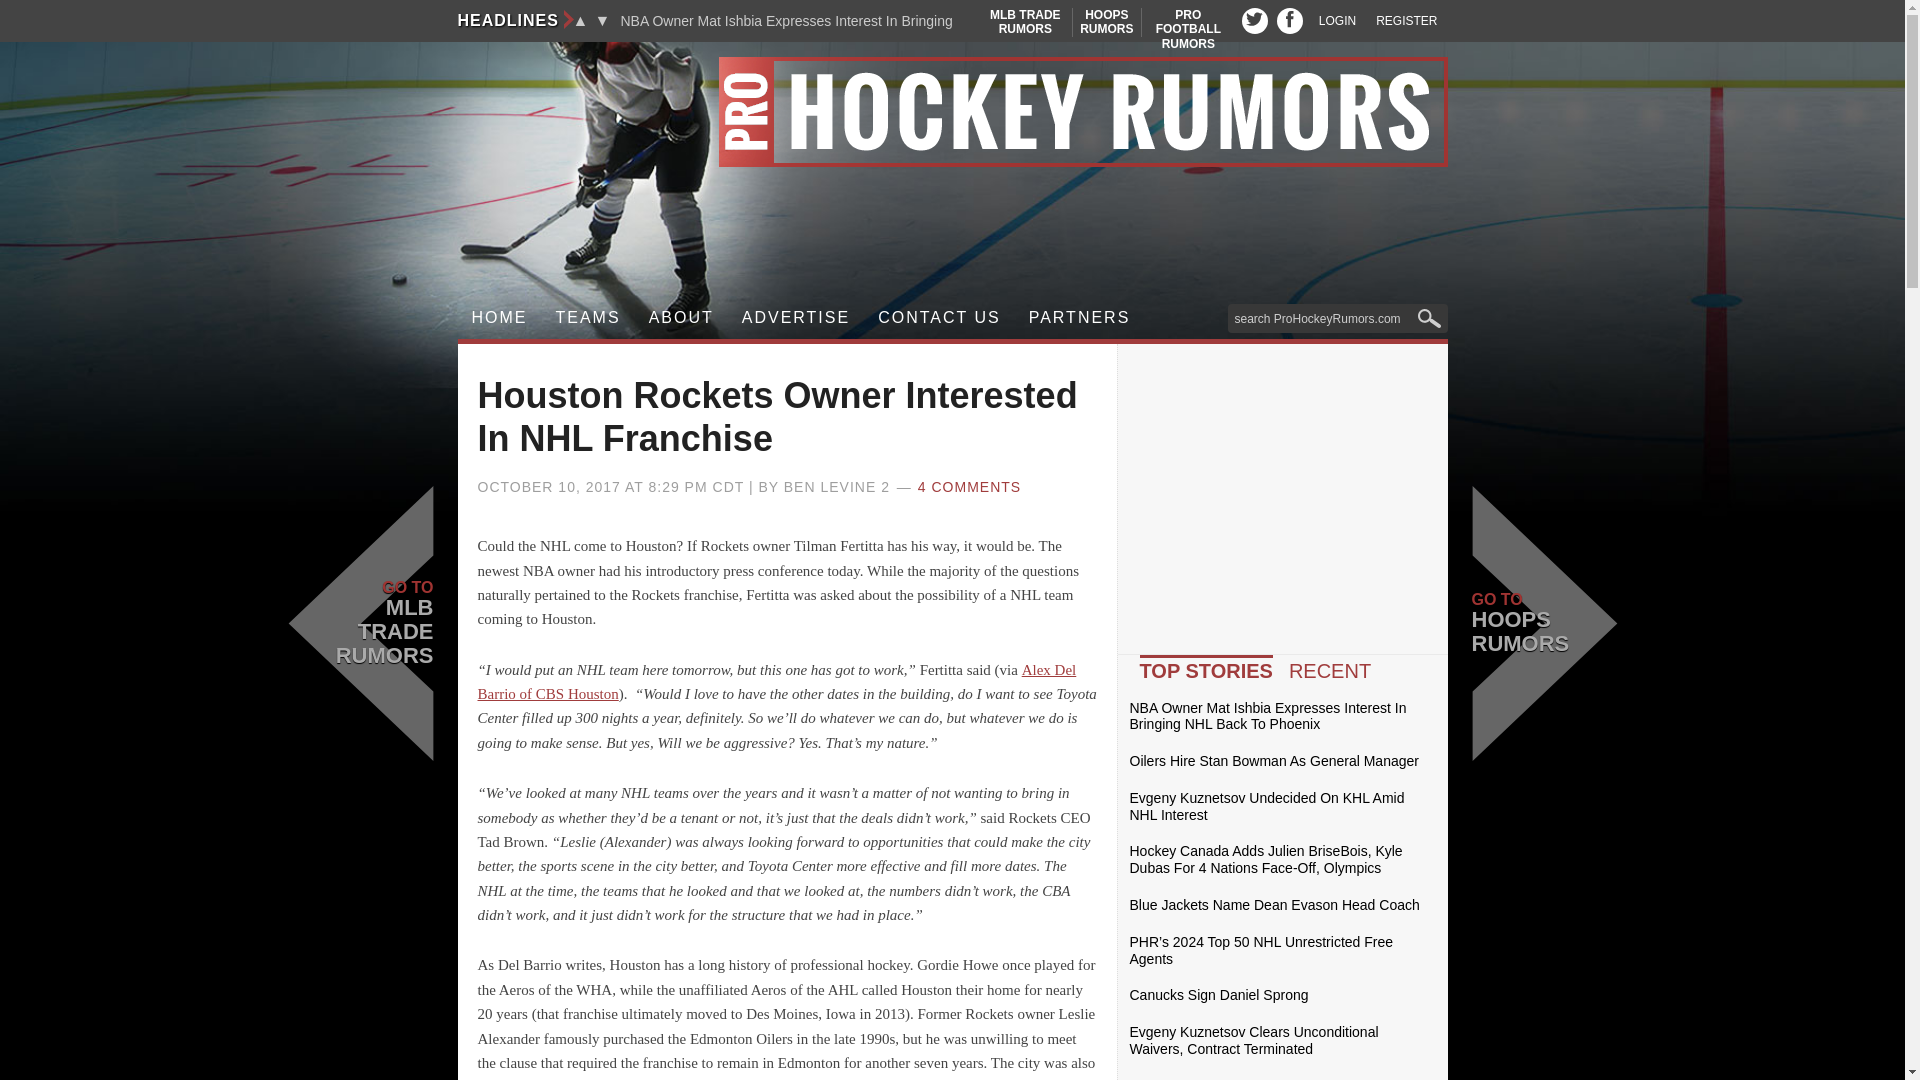 The height and width of the screenshot is (1080, 1920). Describe the element at coordinates (500, 318) in the screenshot. I see `Next` at that location.